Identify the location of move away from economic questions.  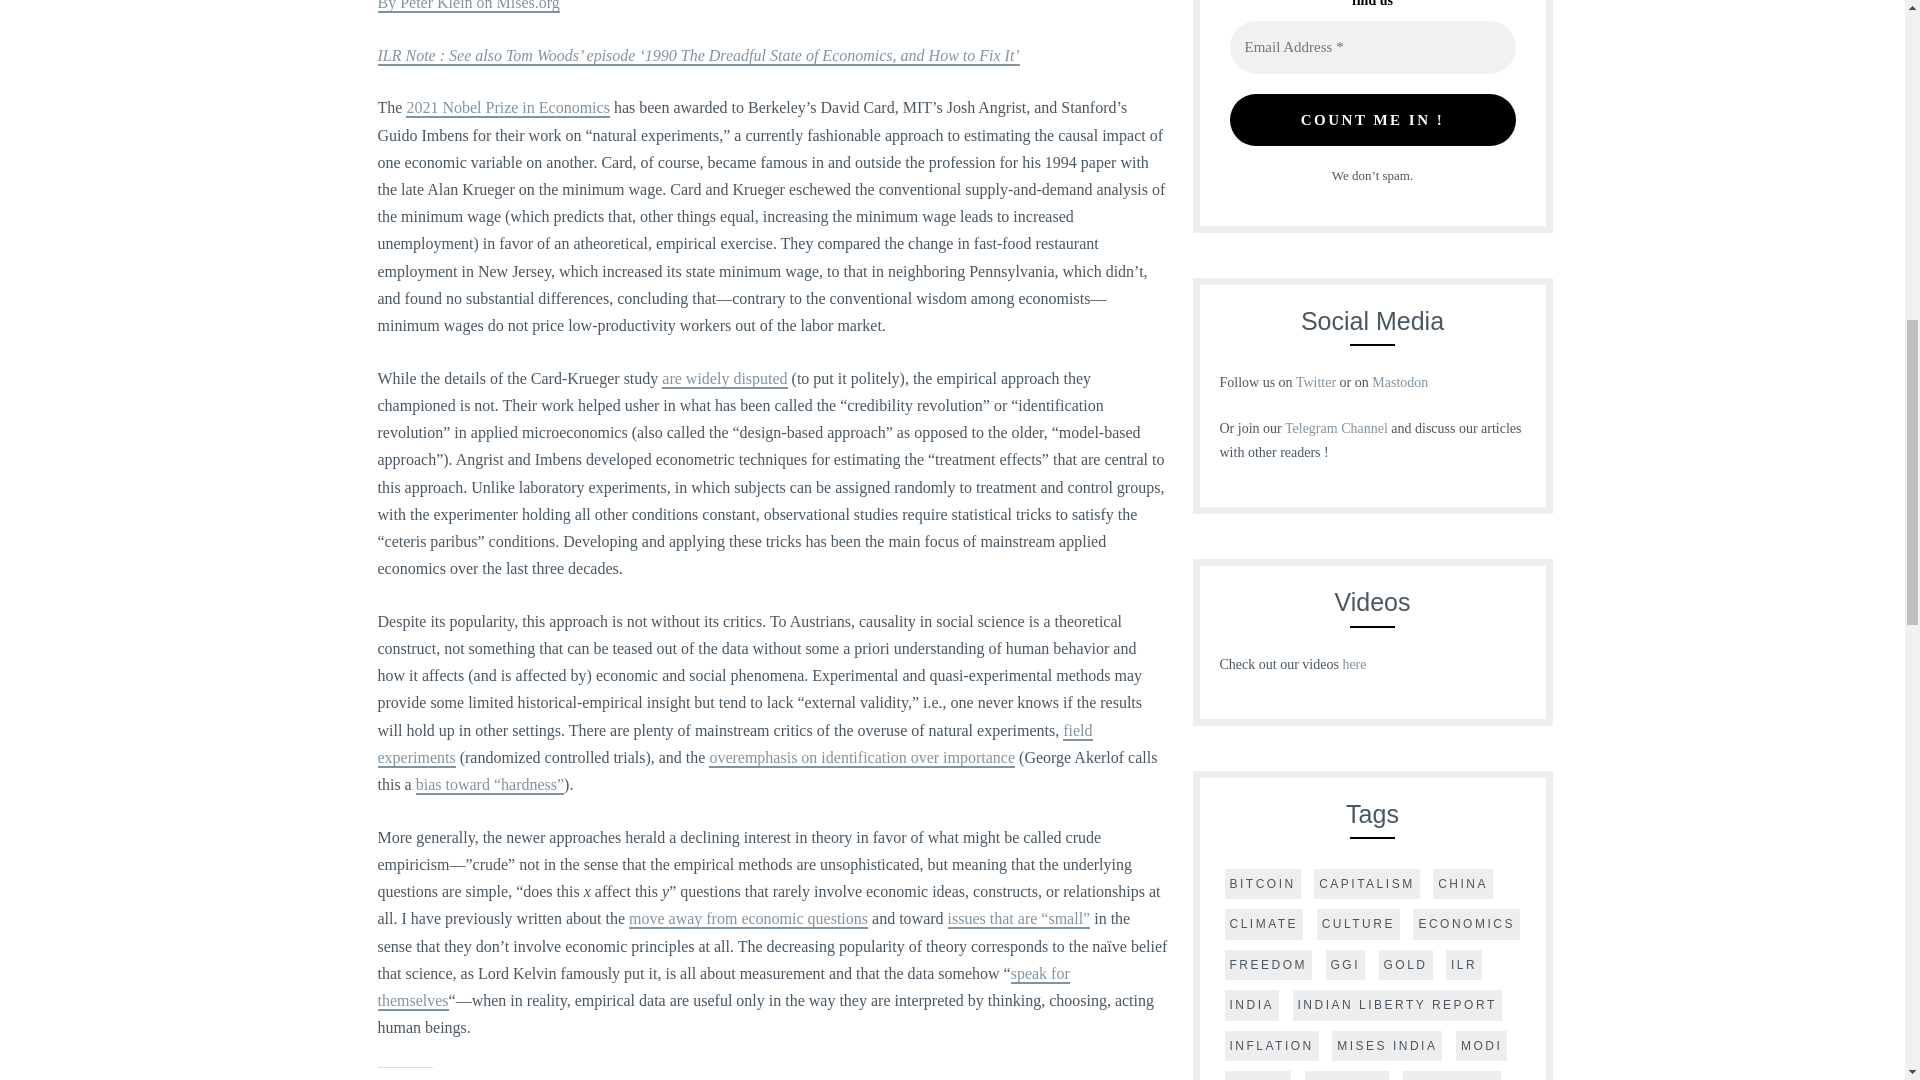
(748, 919).